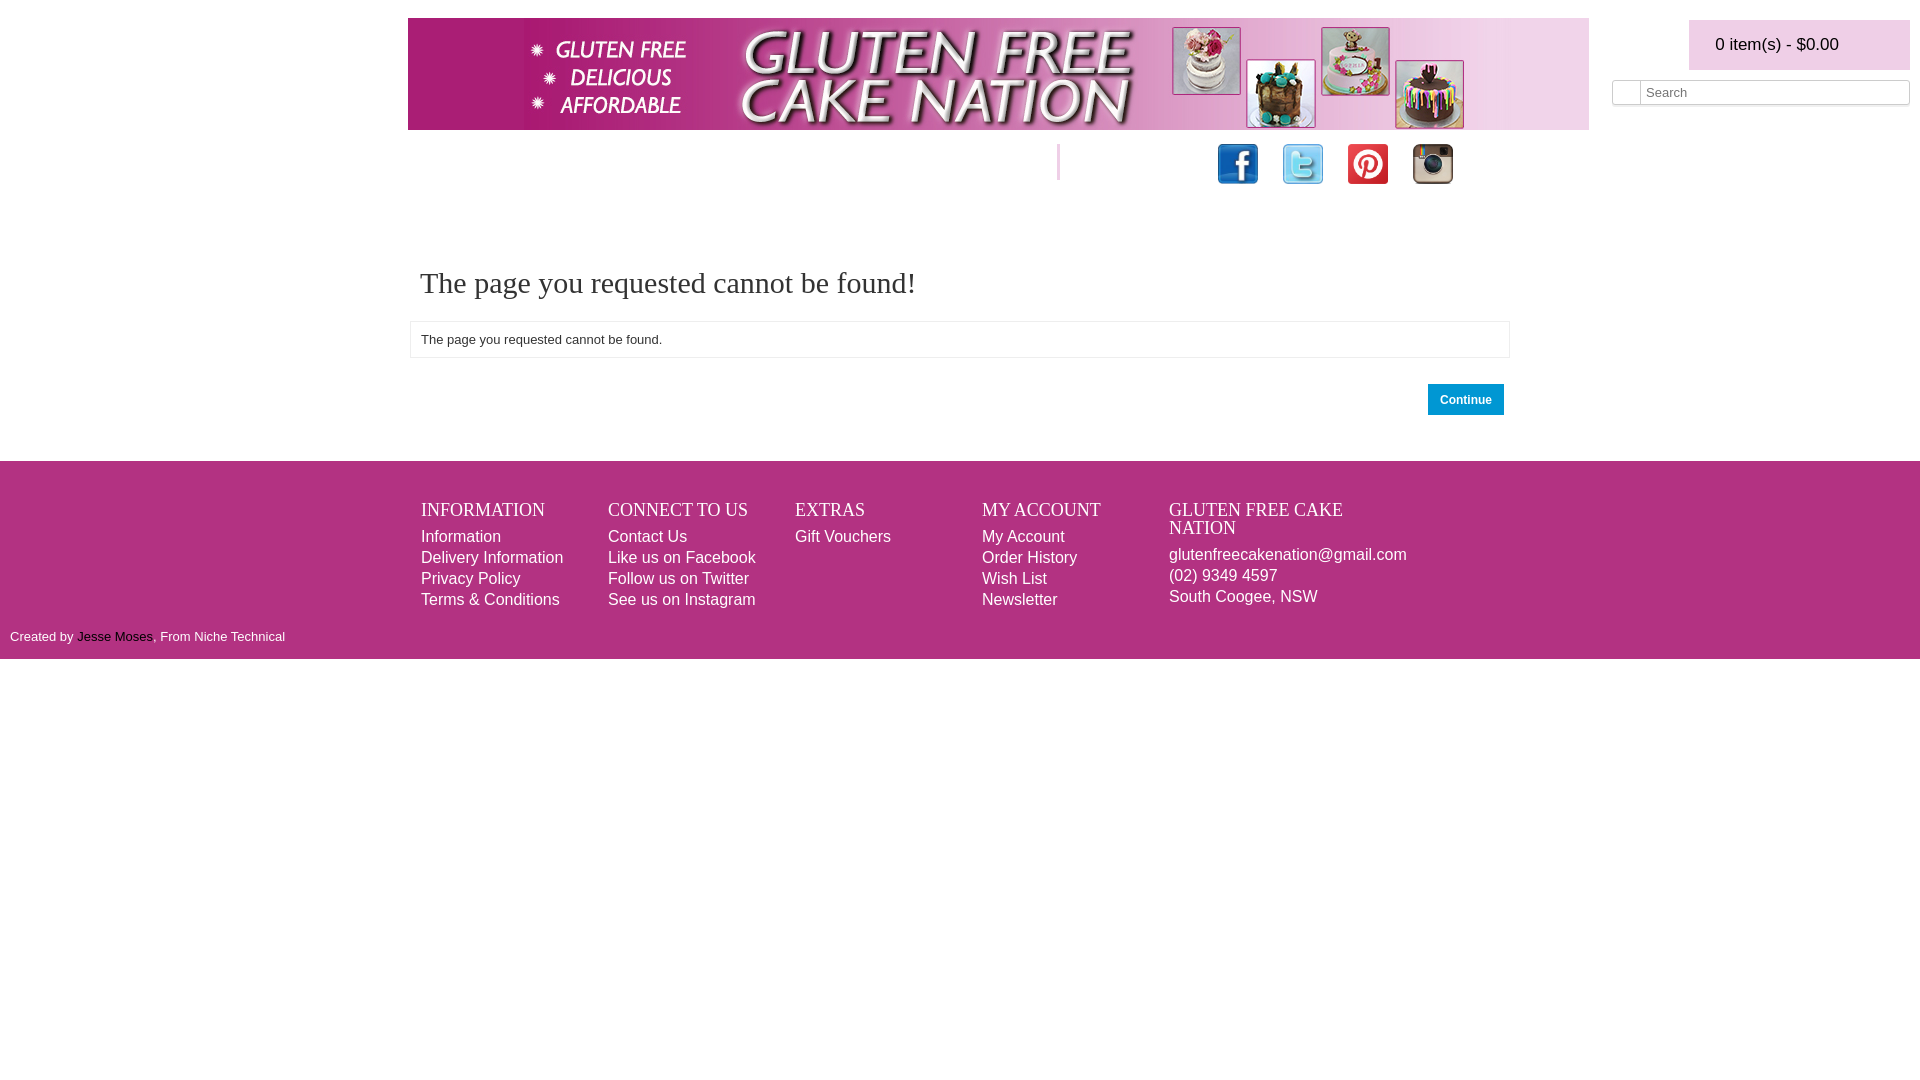  I want to click on Terms & Conditions, so click(490, 600).